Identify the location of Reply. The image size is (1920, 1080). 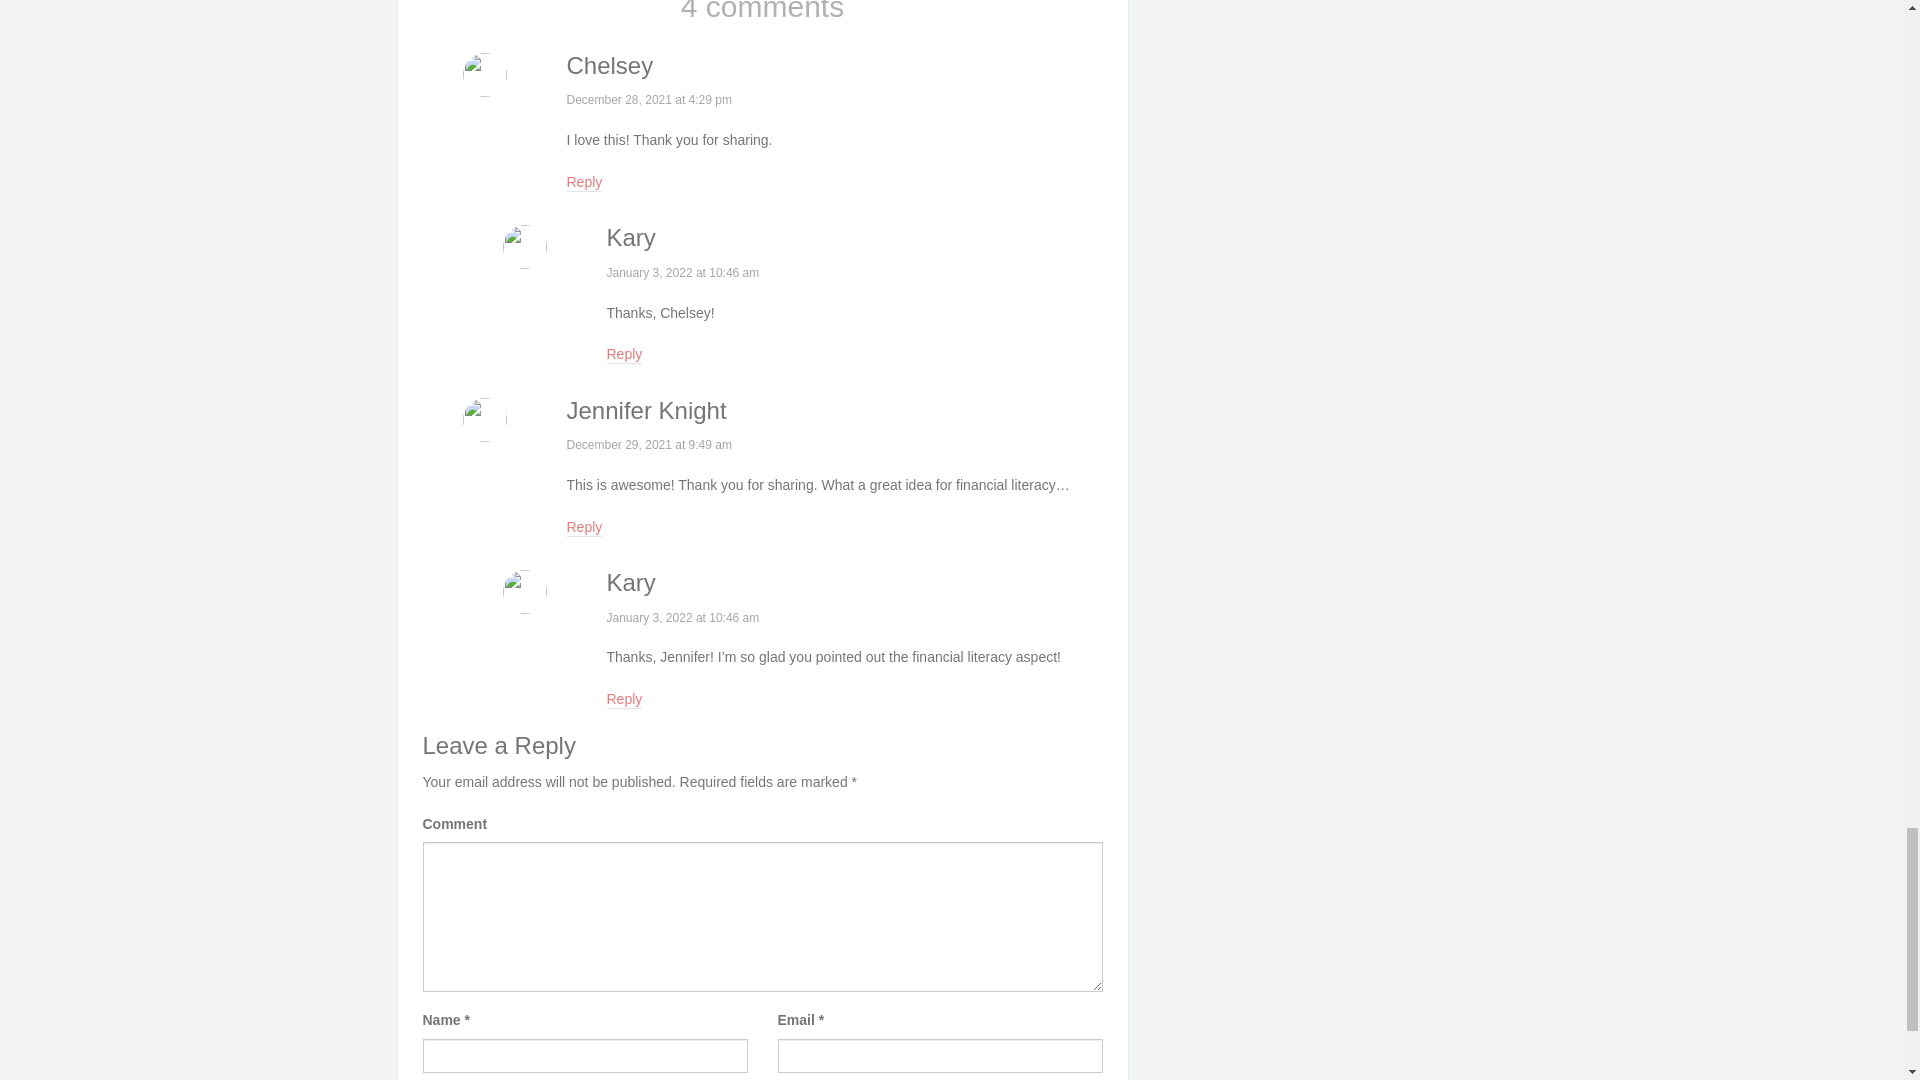
(584, 182).